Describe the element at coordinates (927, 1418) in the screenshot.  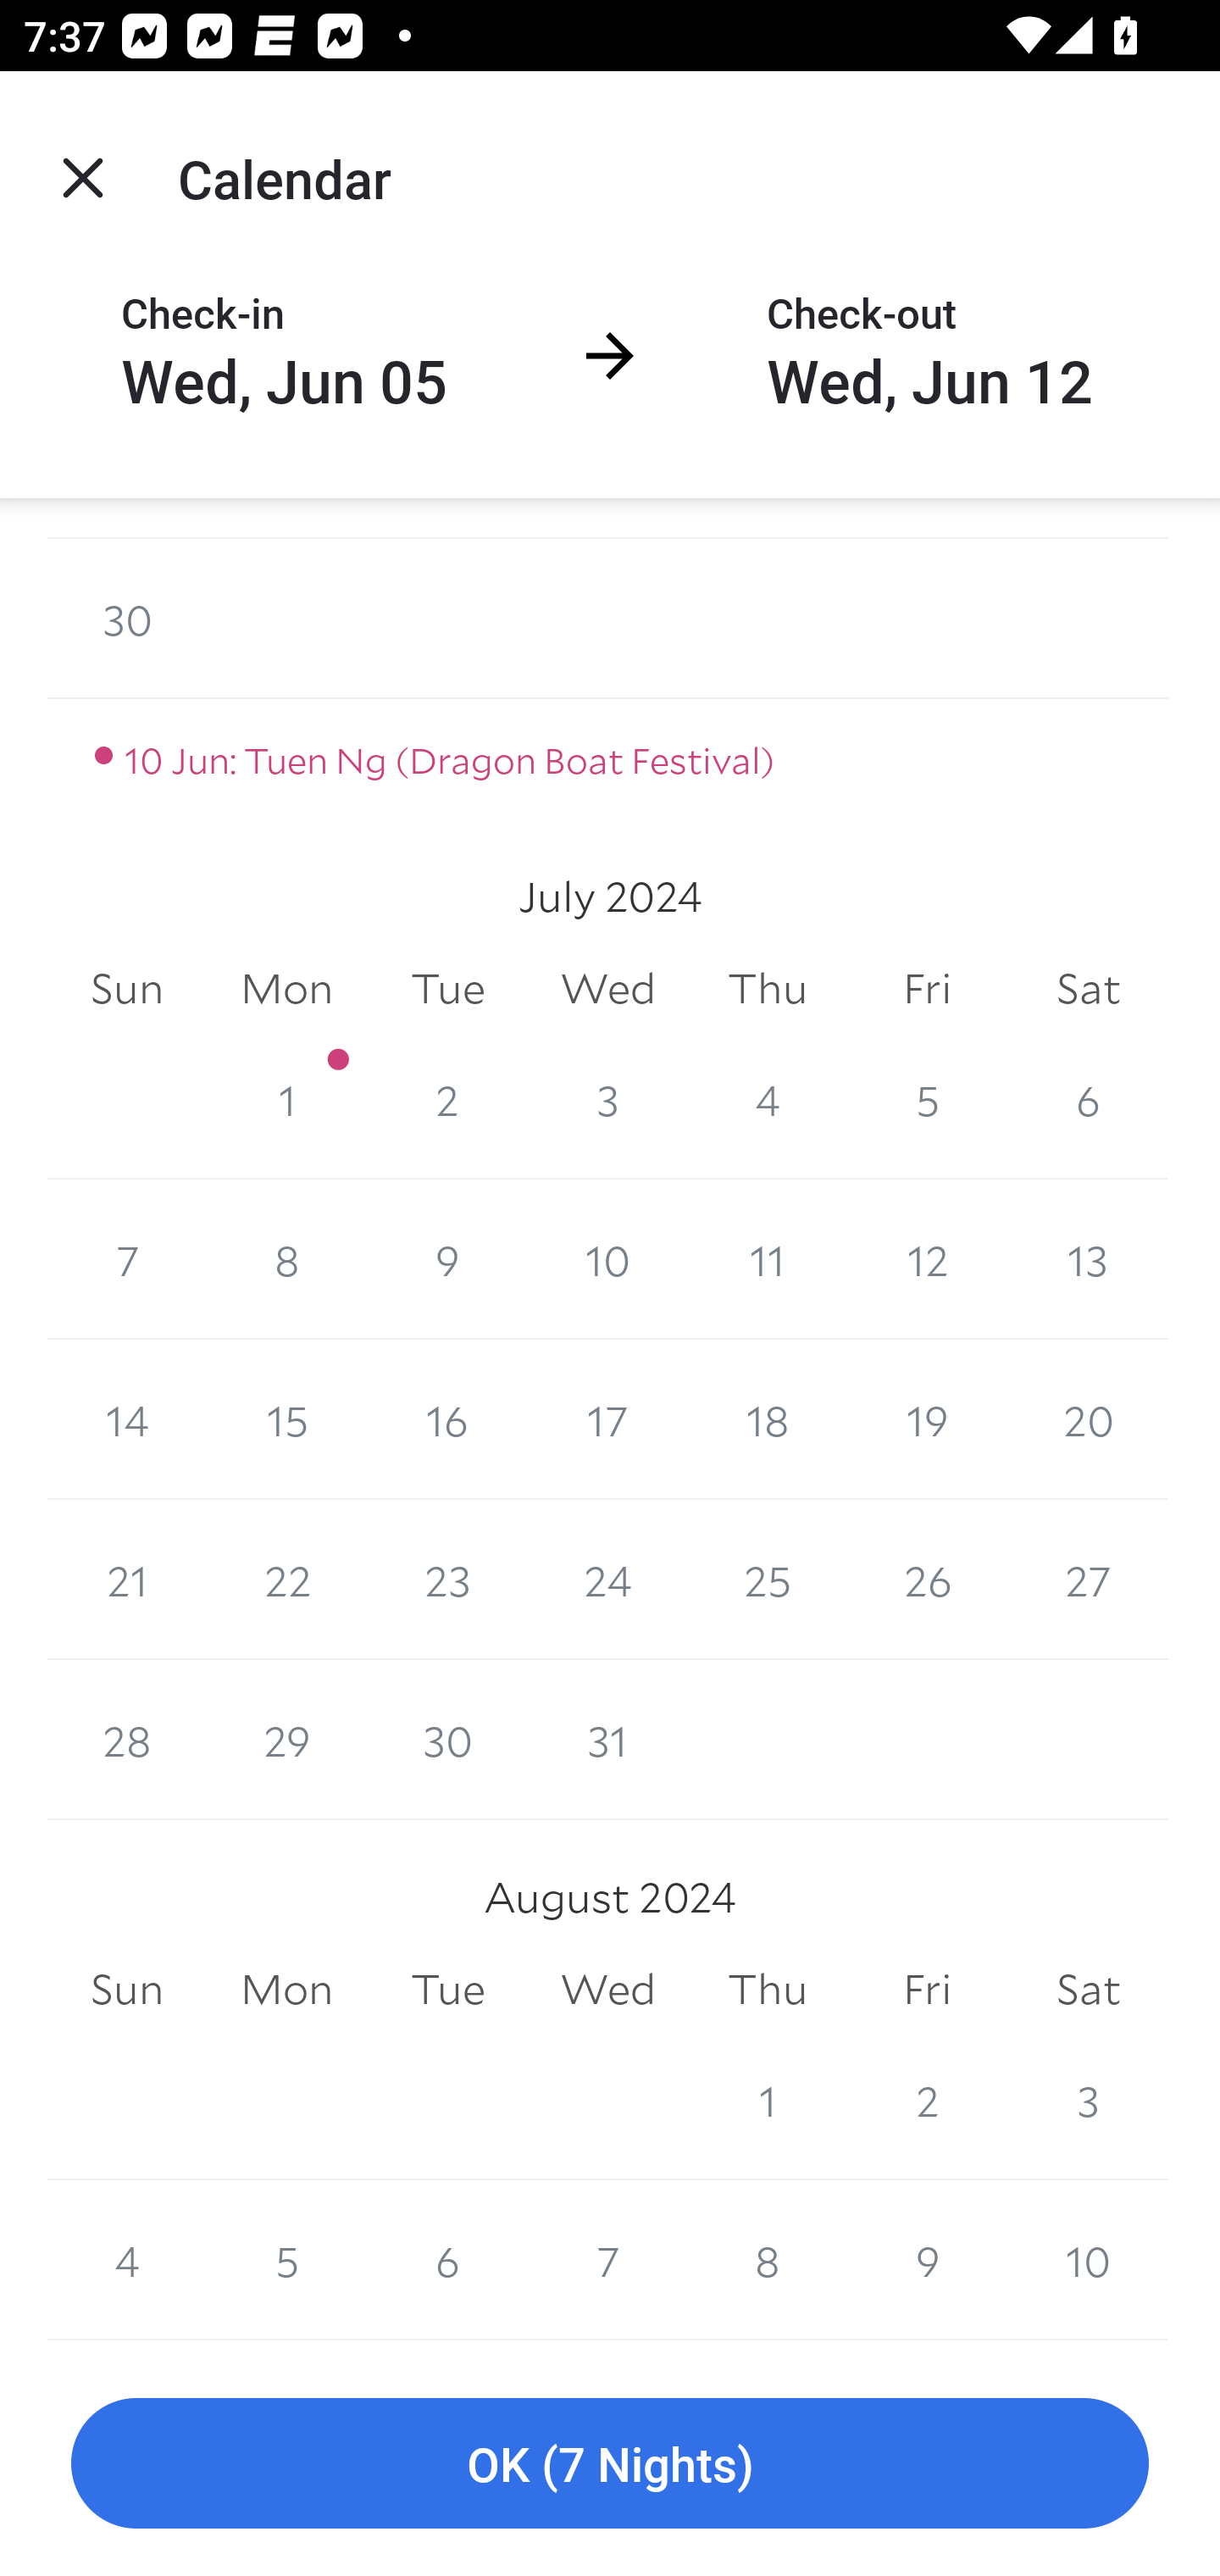
I see `19 19 July 2024` at that location.